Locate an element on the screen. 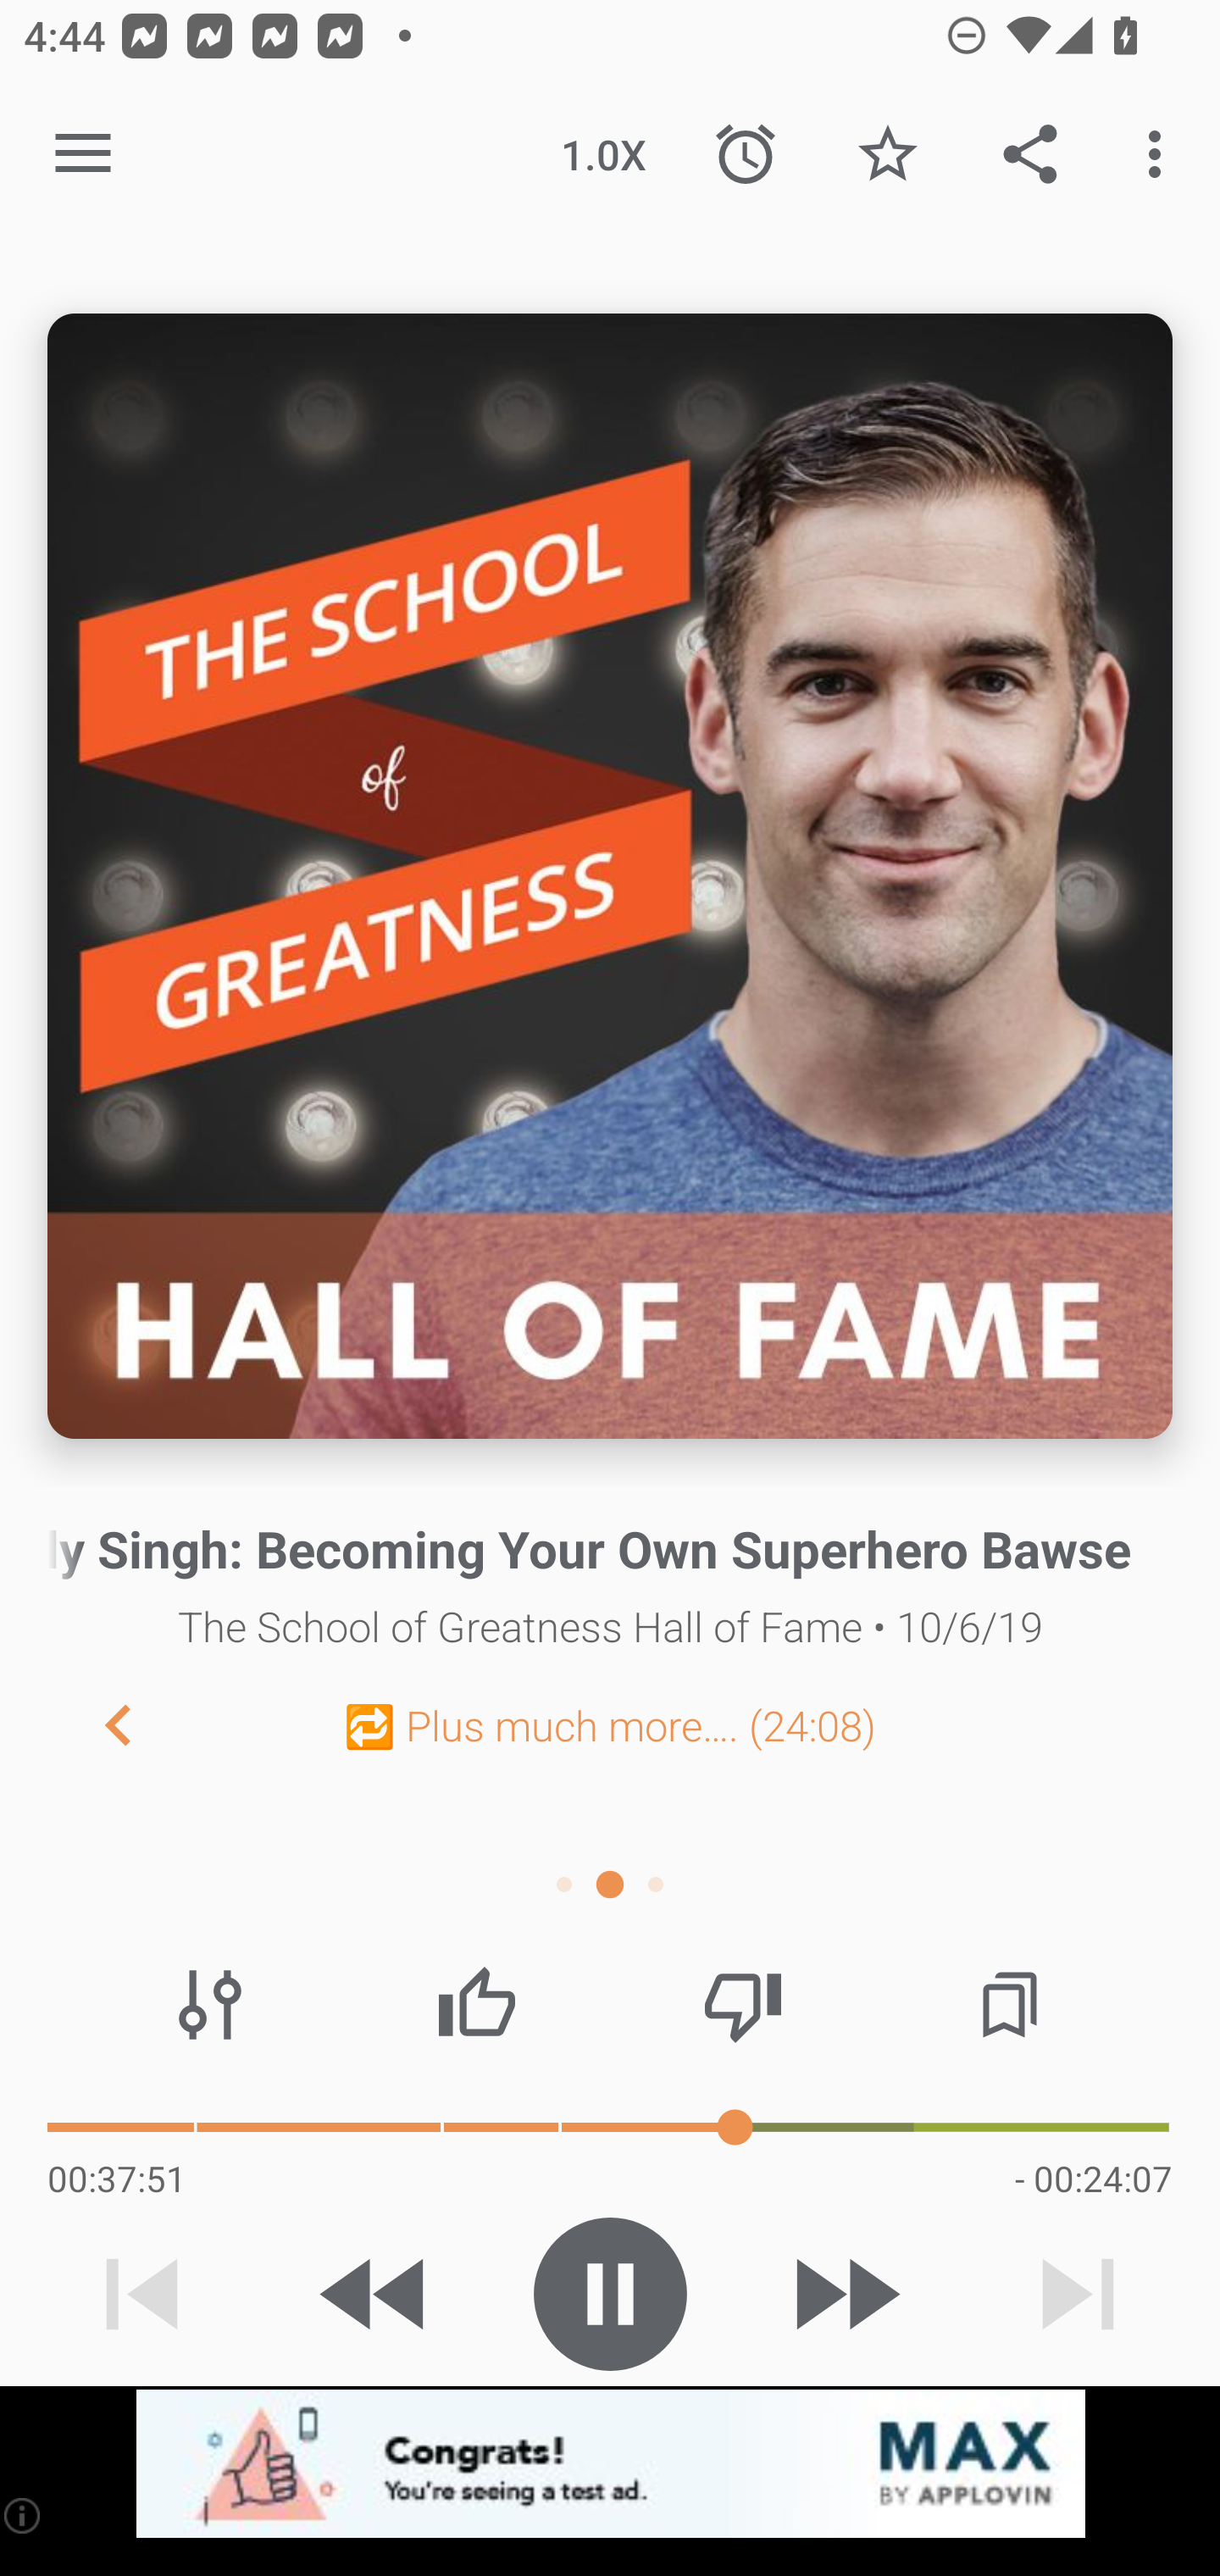  app-monetization is located at coordinates (610, 2465).